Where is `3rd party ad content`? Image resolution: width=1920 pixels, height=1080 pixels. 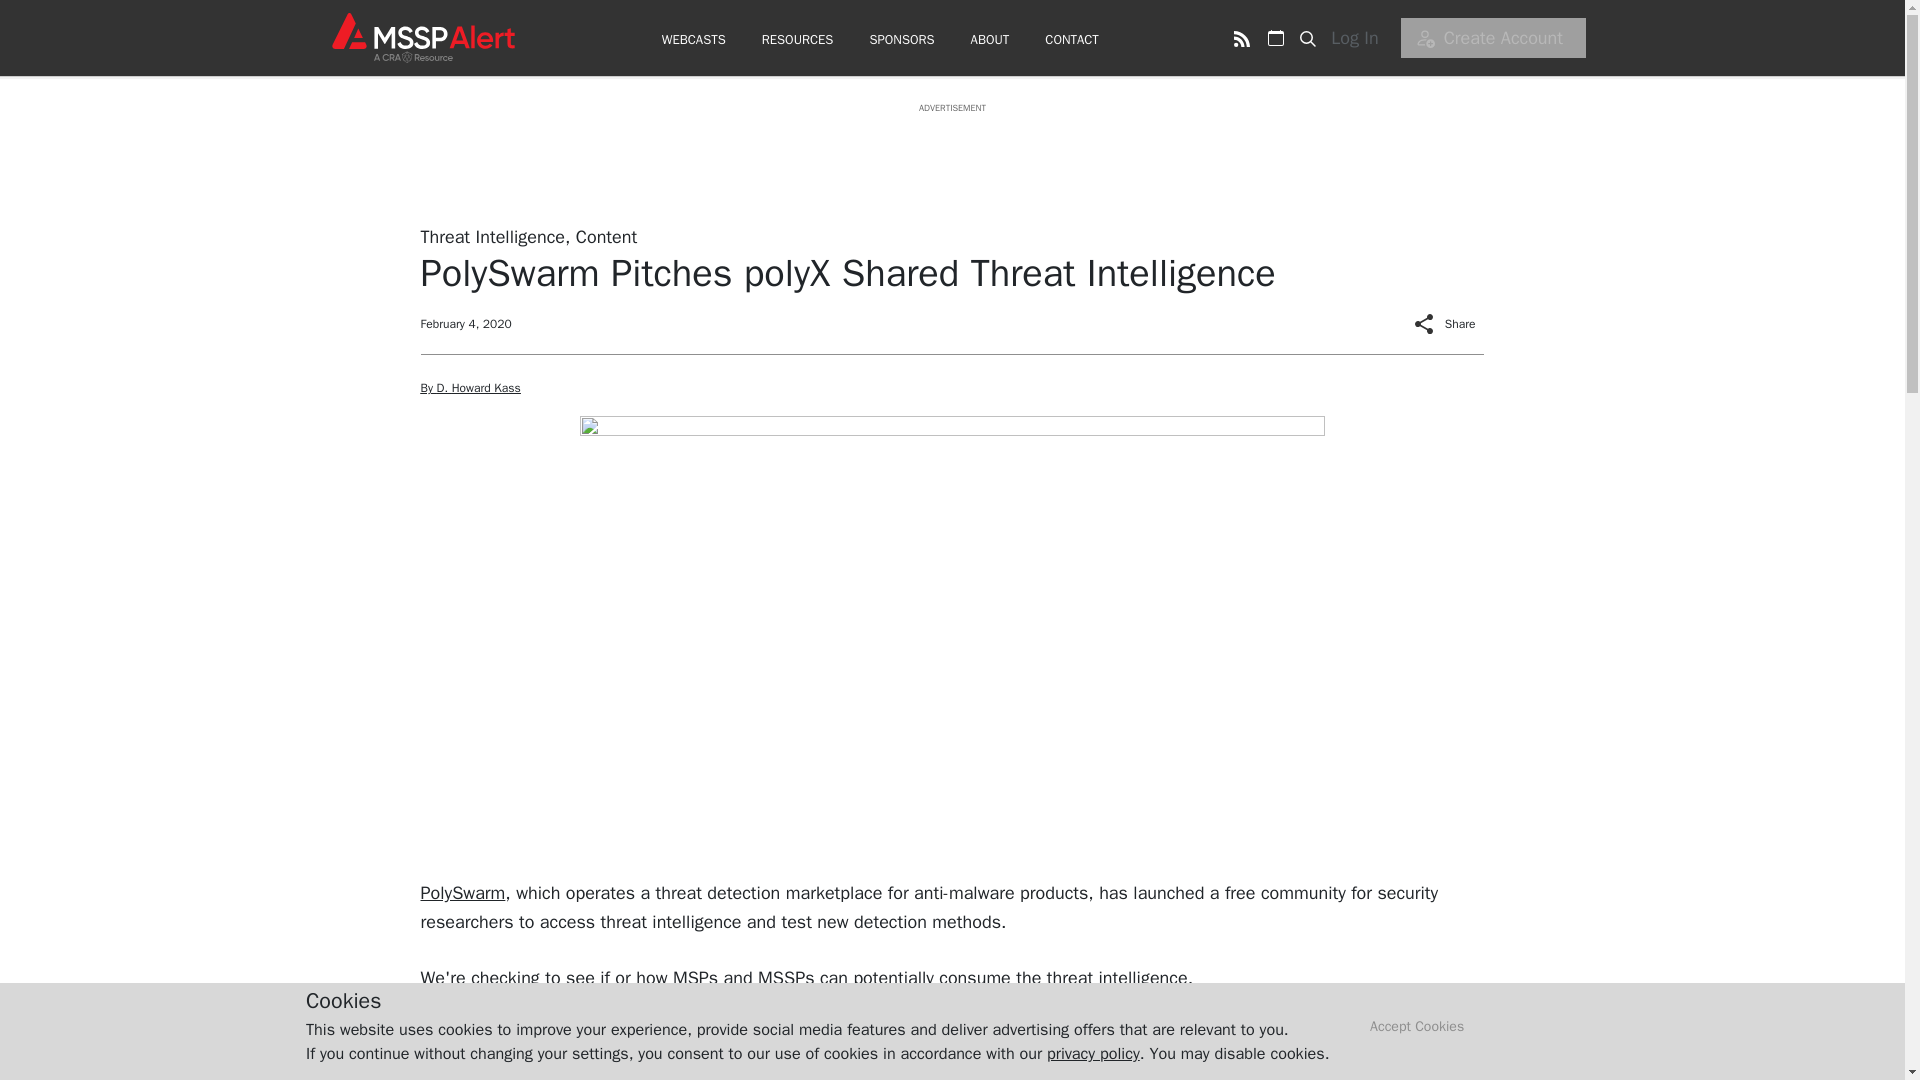 3rd party ad content is located at coordinates (951, 160).